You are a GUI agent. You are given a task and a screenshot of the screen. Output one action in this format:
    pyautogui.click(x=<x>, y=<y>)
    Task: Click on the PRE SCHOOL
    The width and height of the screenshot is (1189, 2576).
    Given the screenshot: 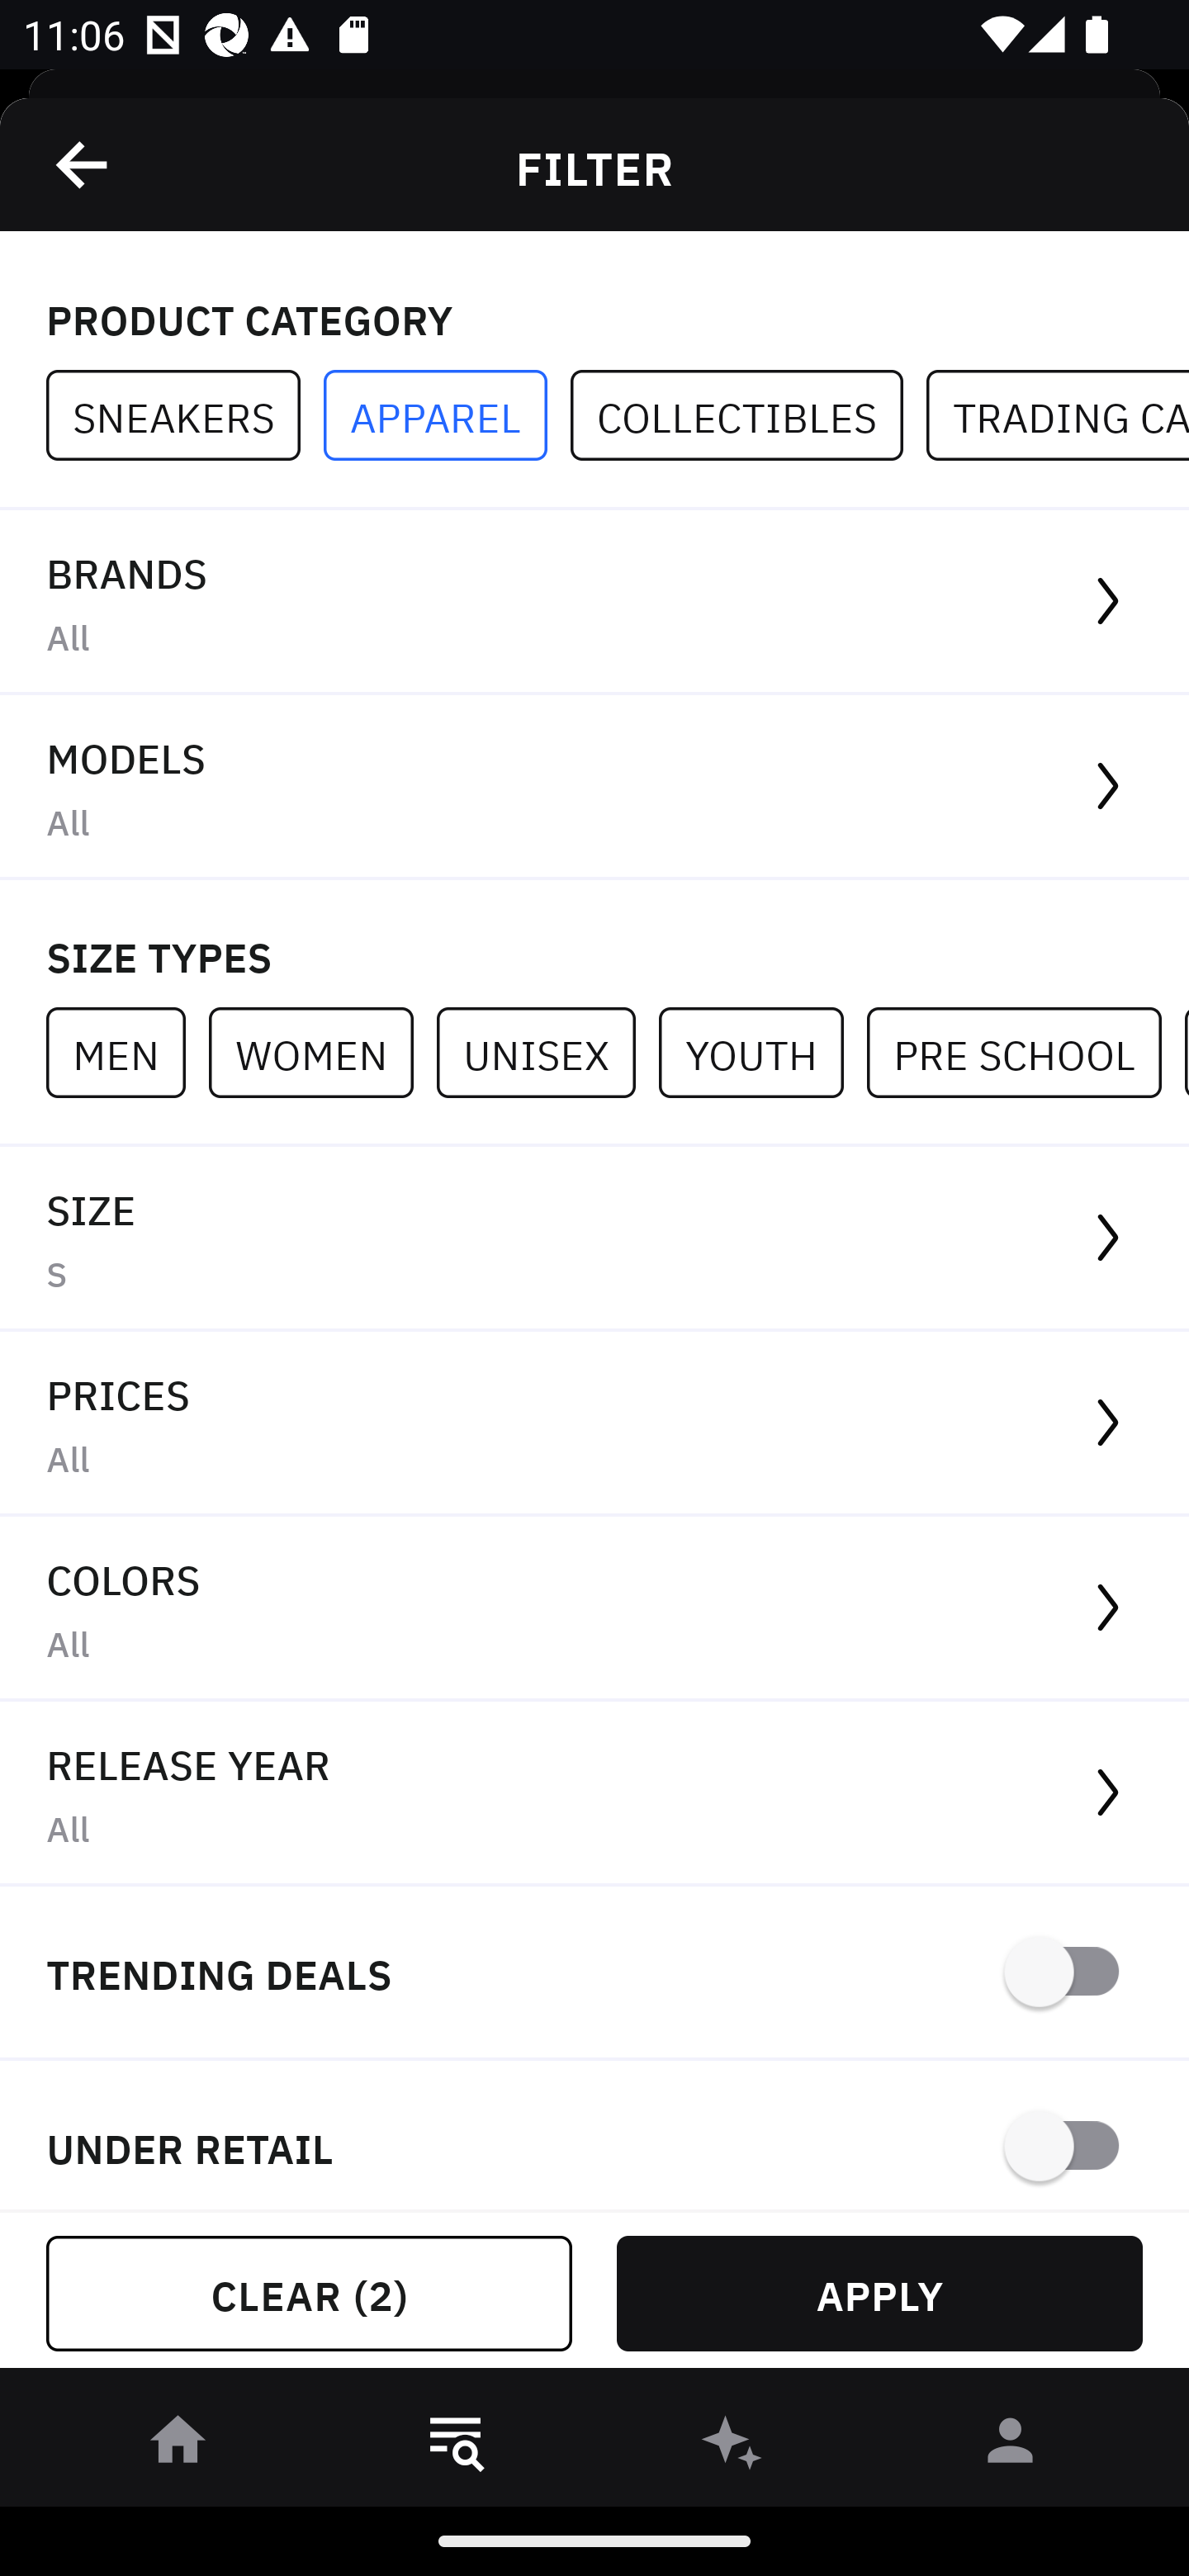 What is the action you would take?
    pyautogui.click(x=1026, y=1052)
    